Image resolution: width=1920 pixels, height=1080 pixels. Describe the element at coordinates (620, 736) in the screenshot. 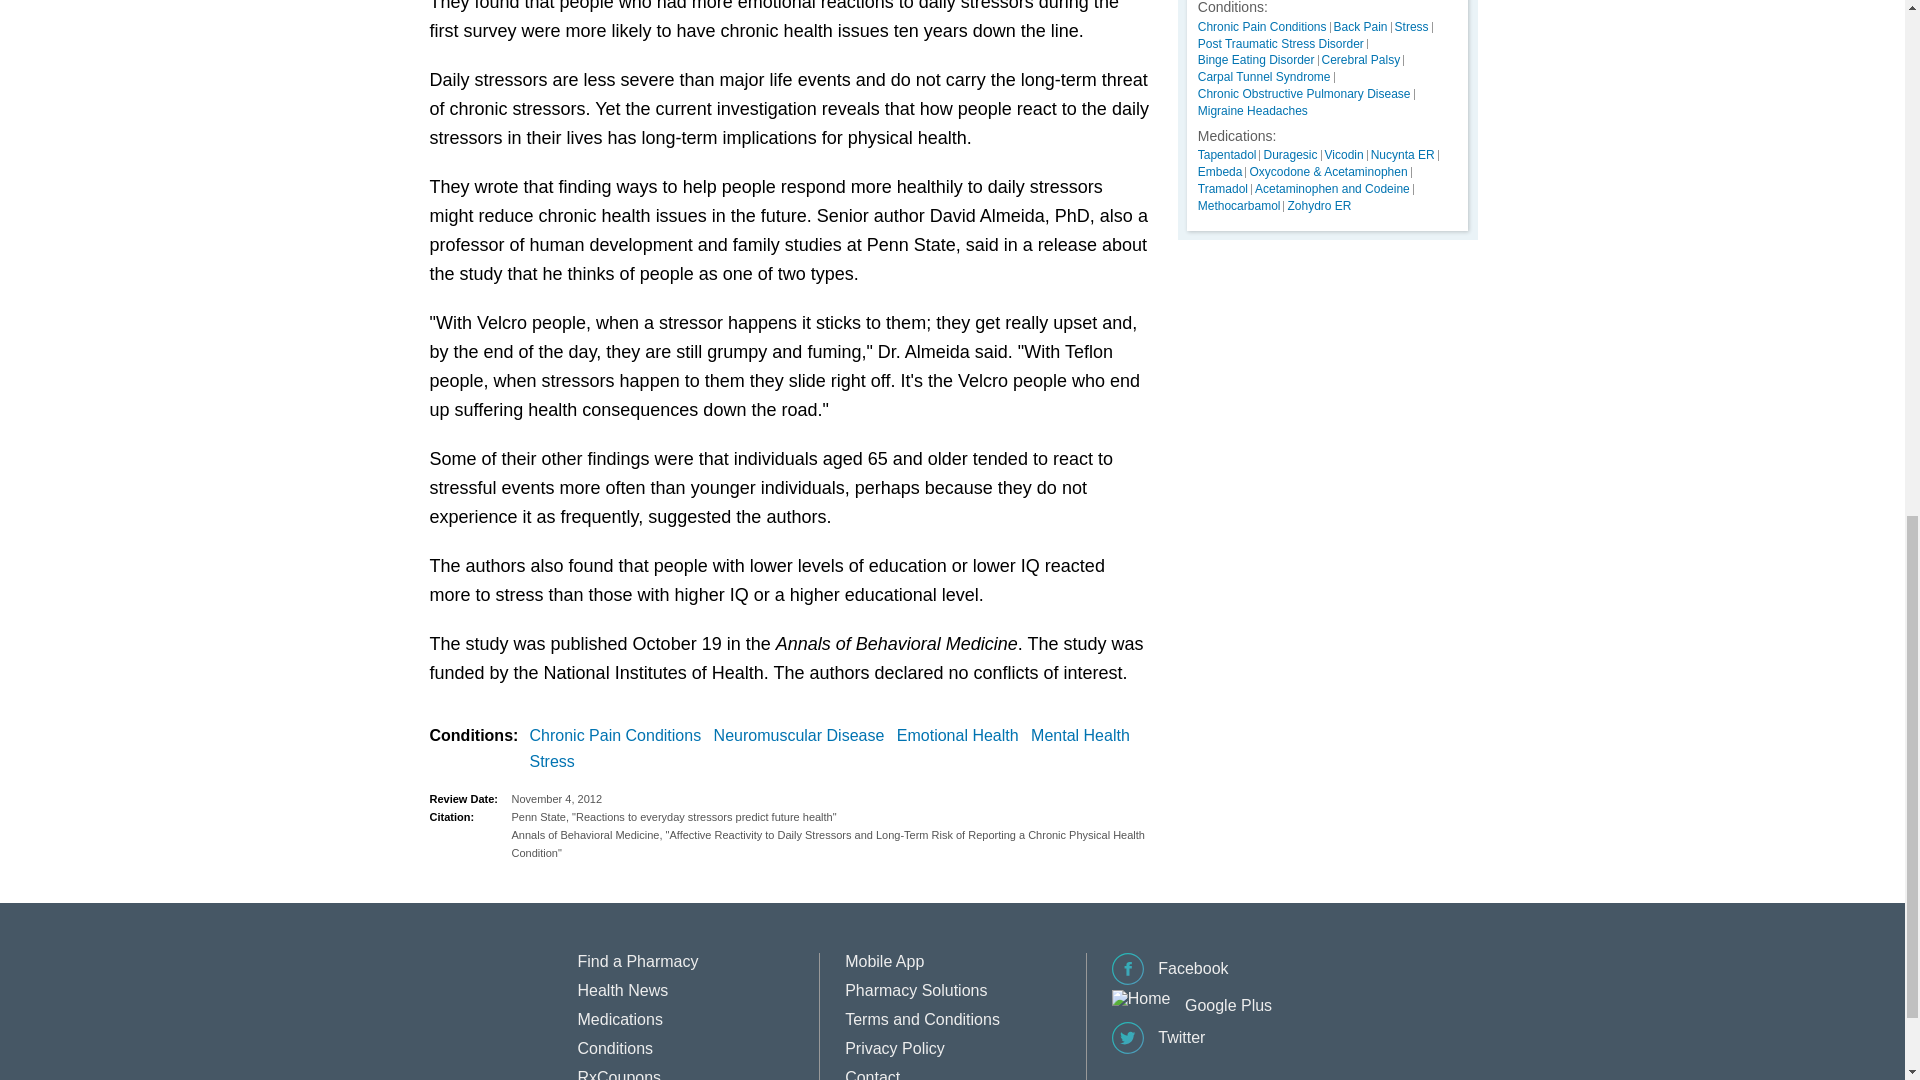

I see `Chronic Pain Conditions` at that location.